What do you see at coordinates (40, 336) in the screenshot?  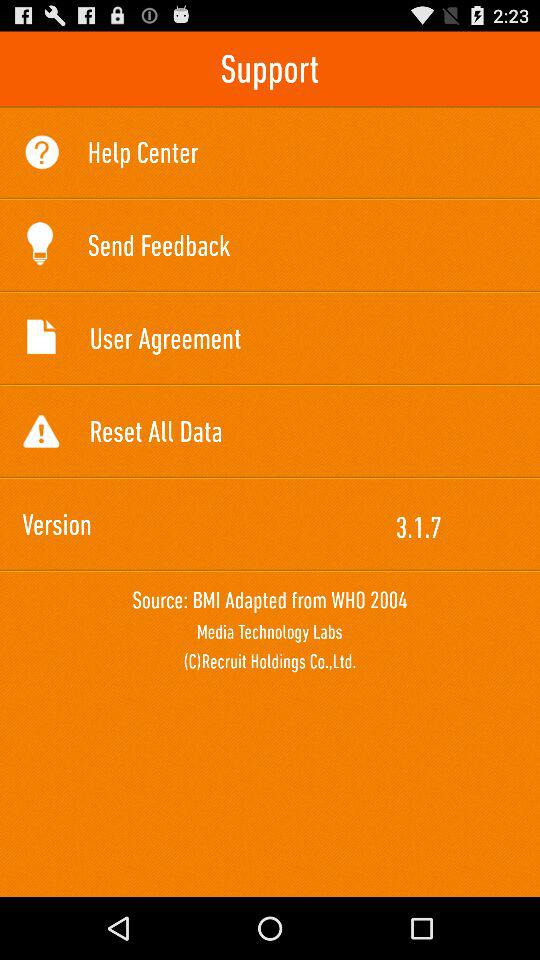 I see `click on the user agreement icon` at bounding box center [40, 336].